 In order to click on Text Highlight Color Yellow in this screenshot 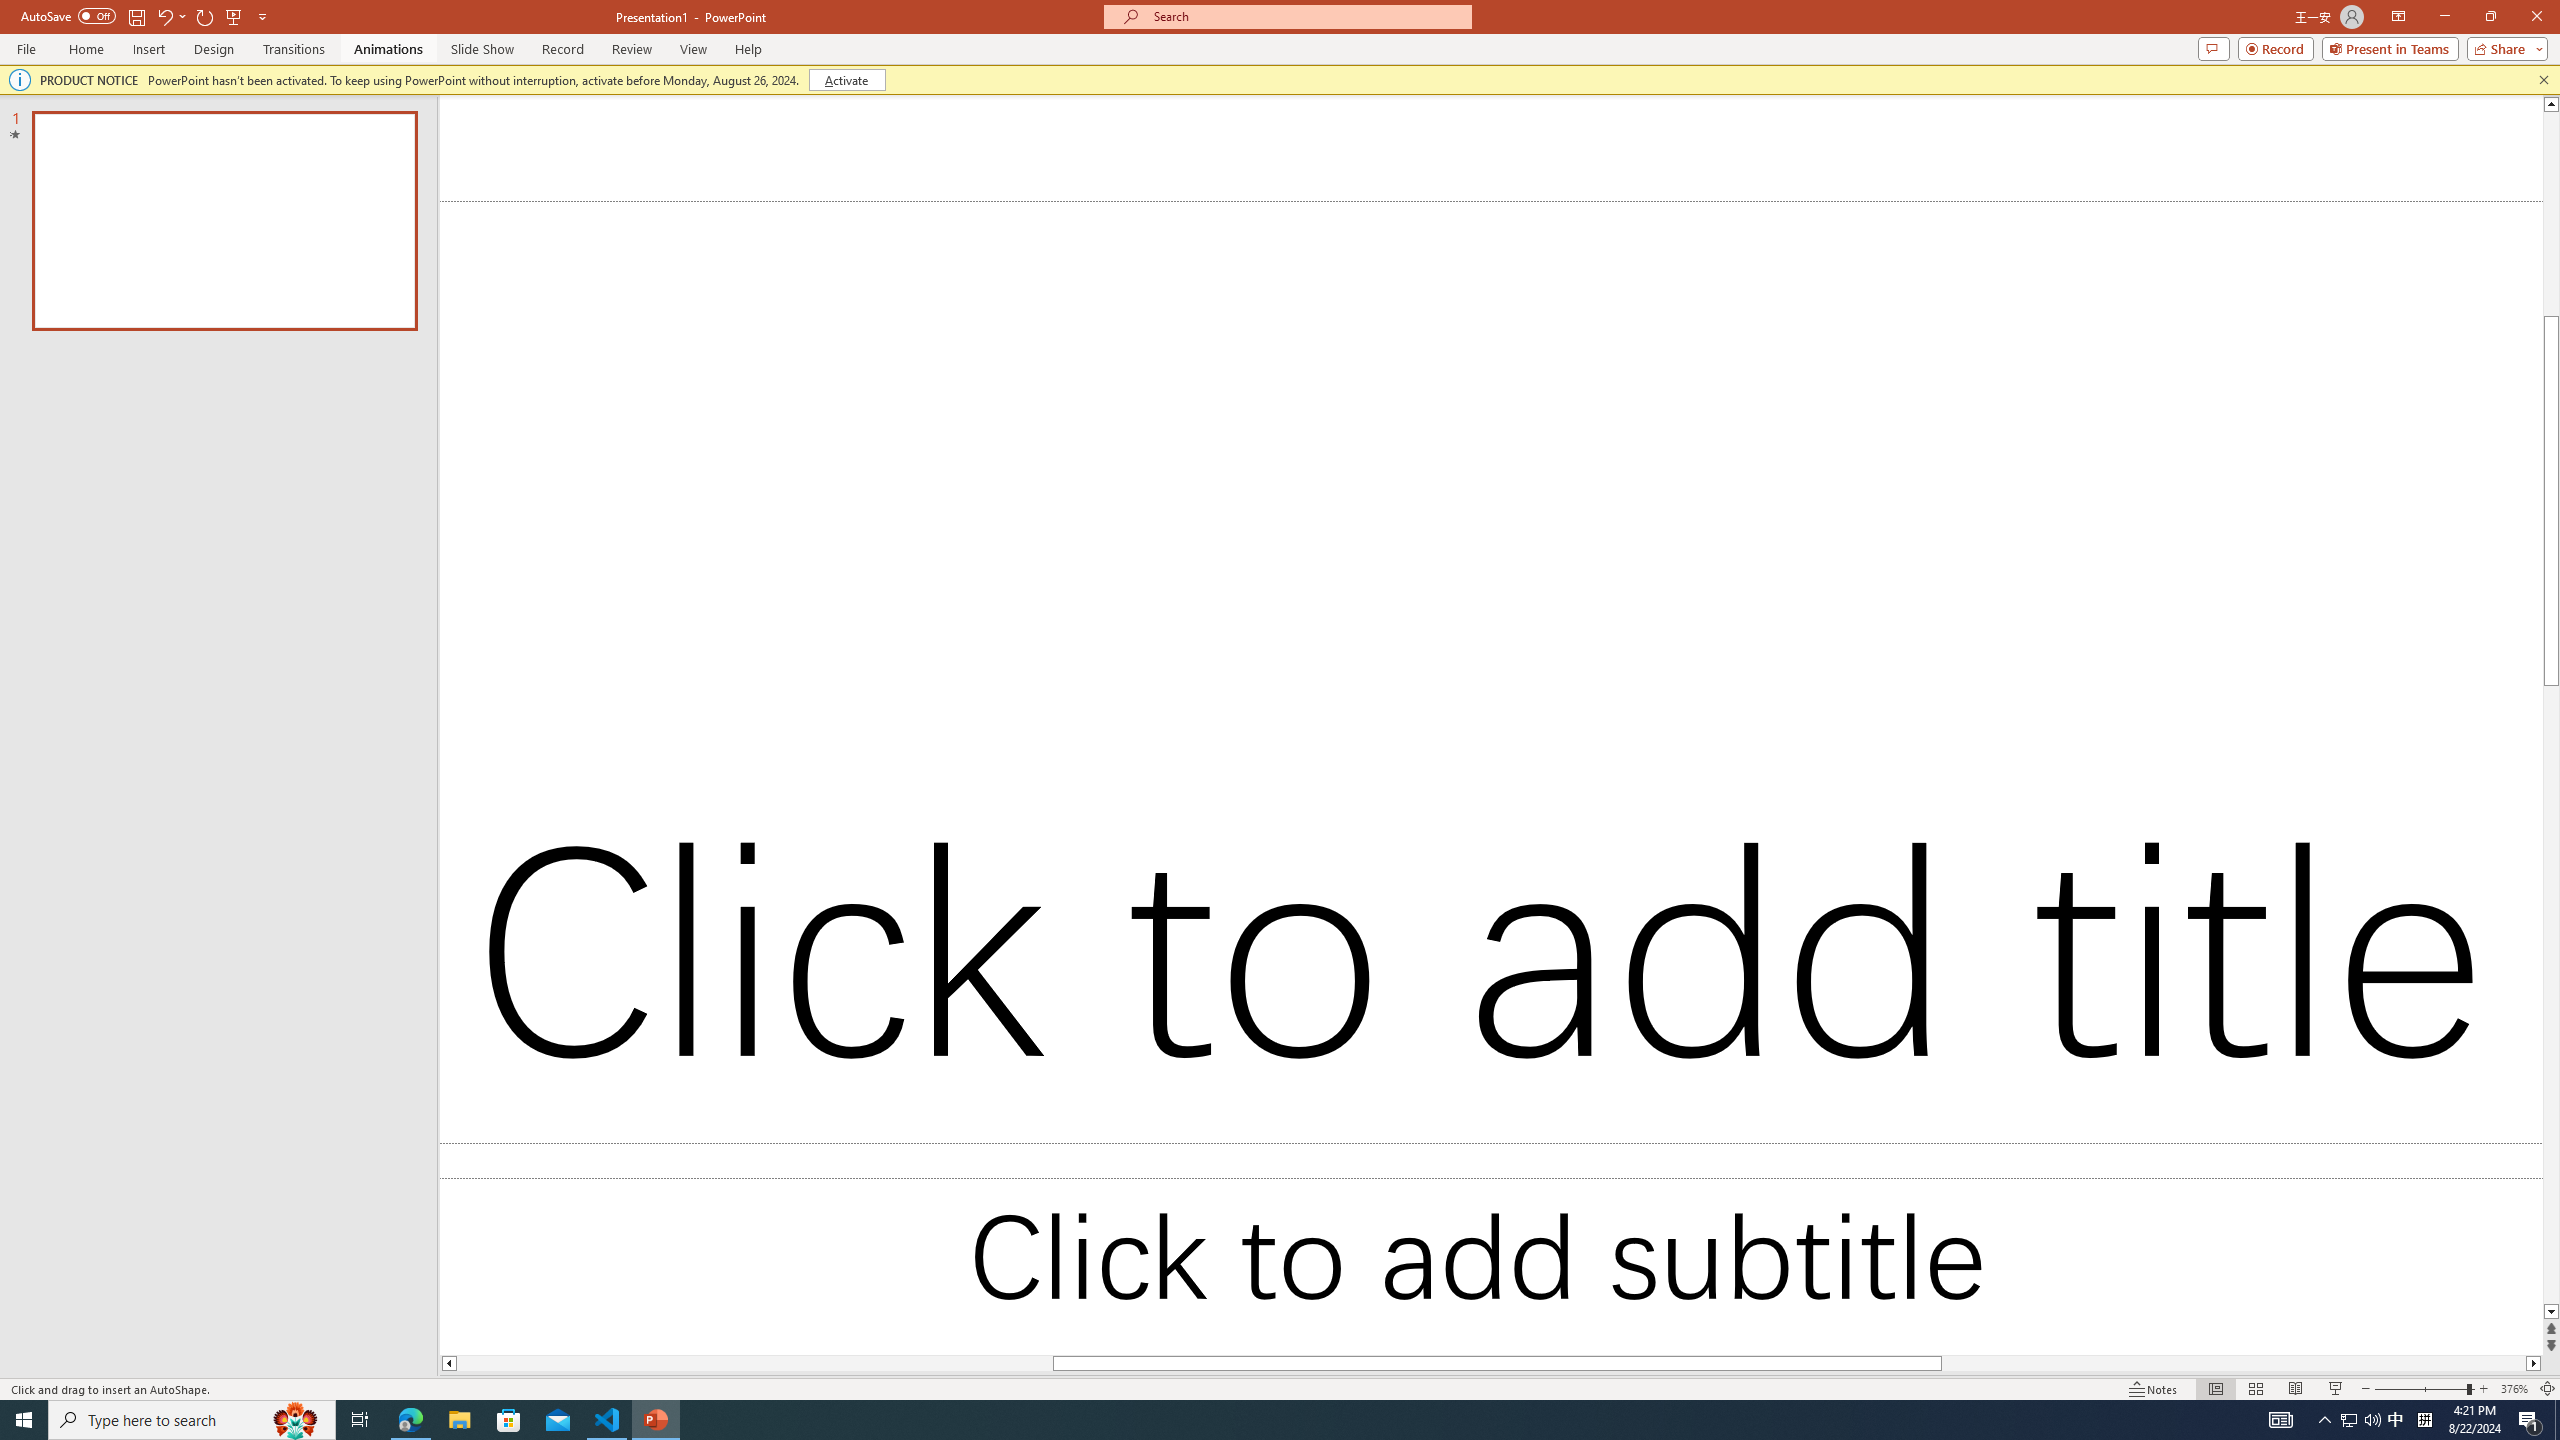, I will do `click(496, 180)`.